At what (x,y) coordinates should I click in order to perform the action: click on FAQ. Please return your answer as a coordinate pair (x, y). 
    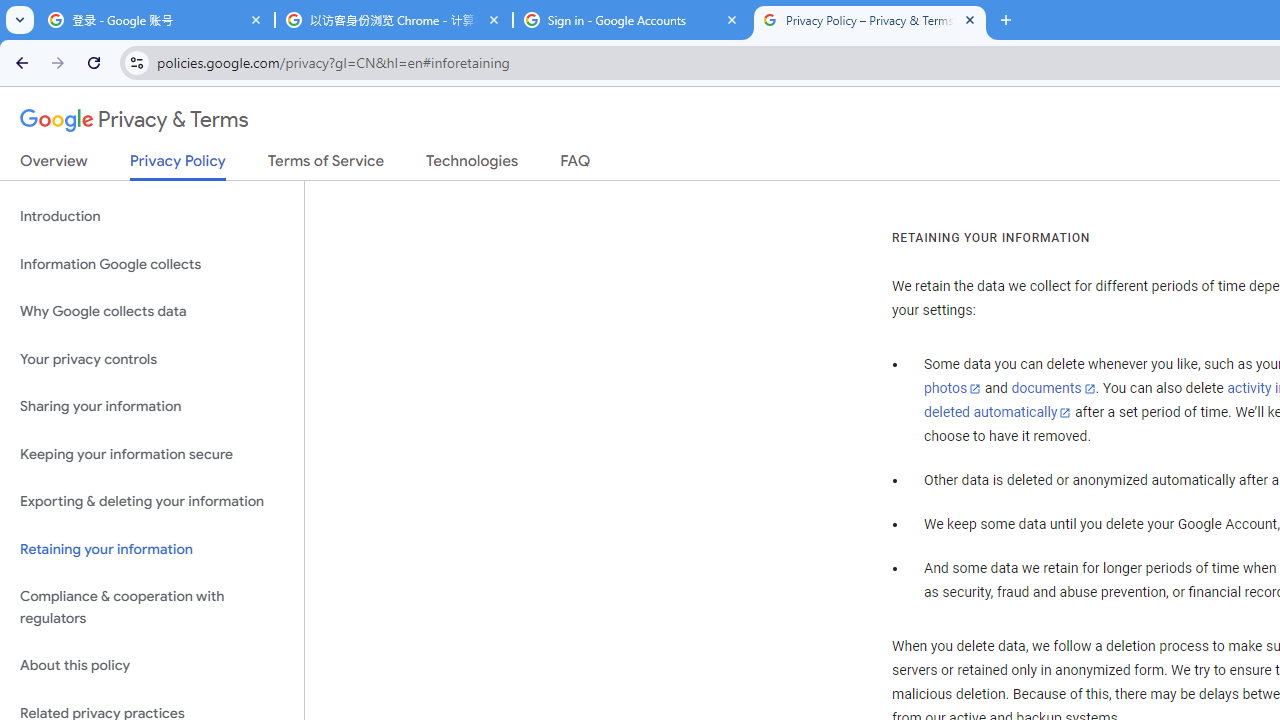
    Looking at the image, I should click on (576, 165).